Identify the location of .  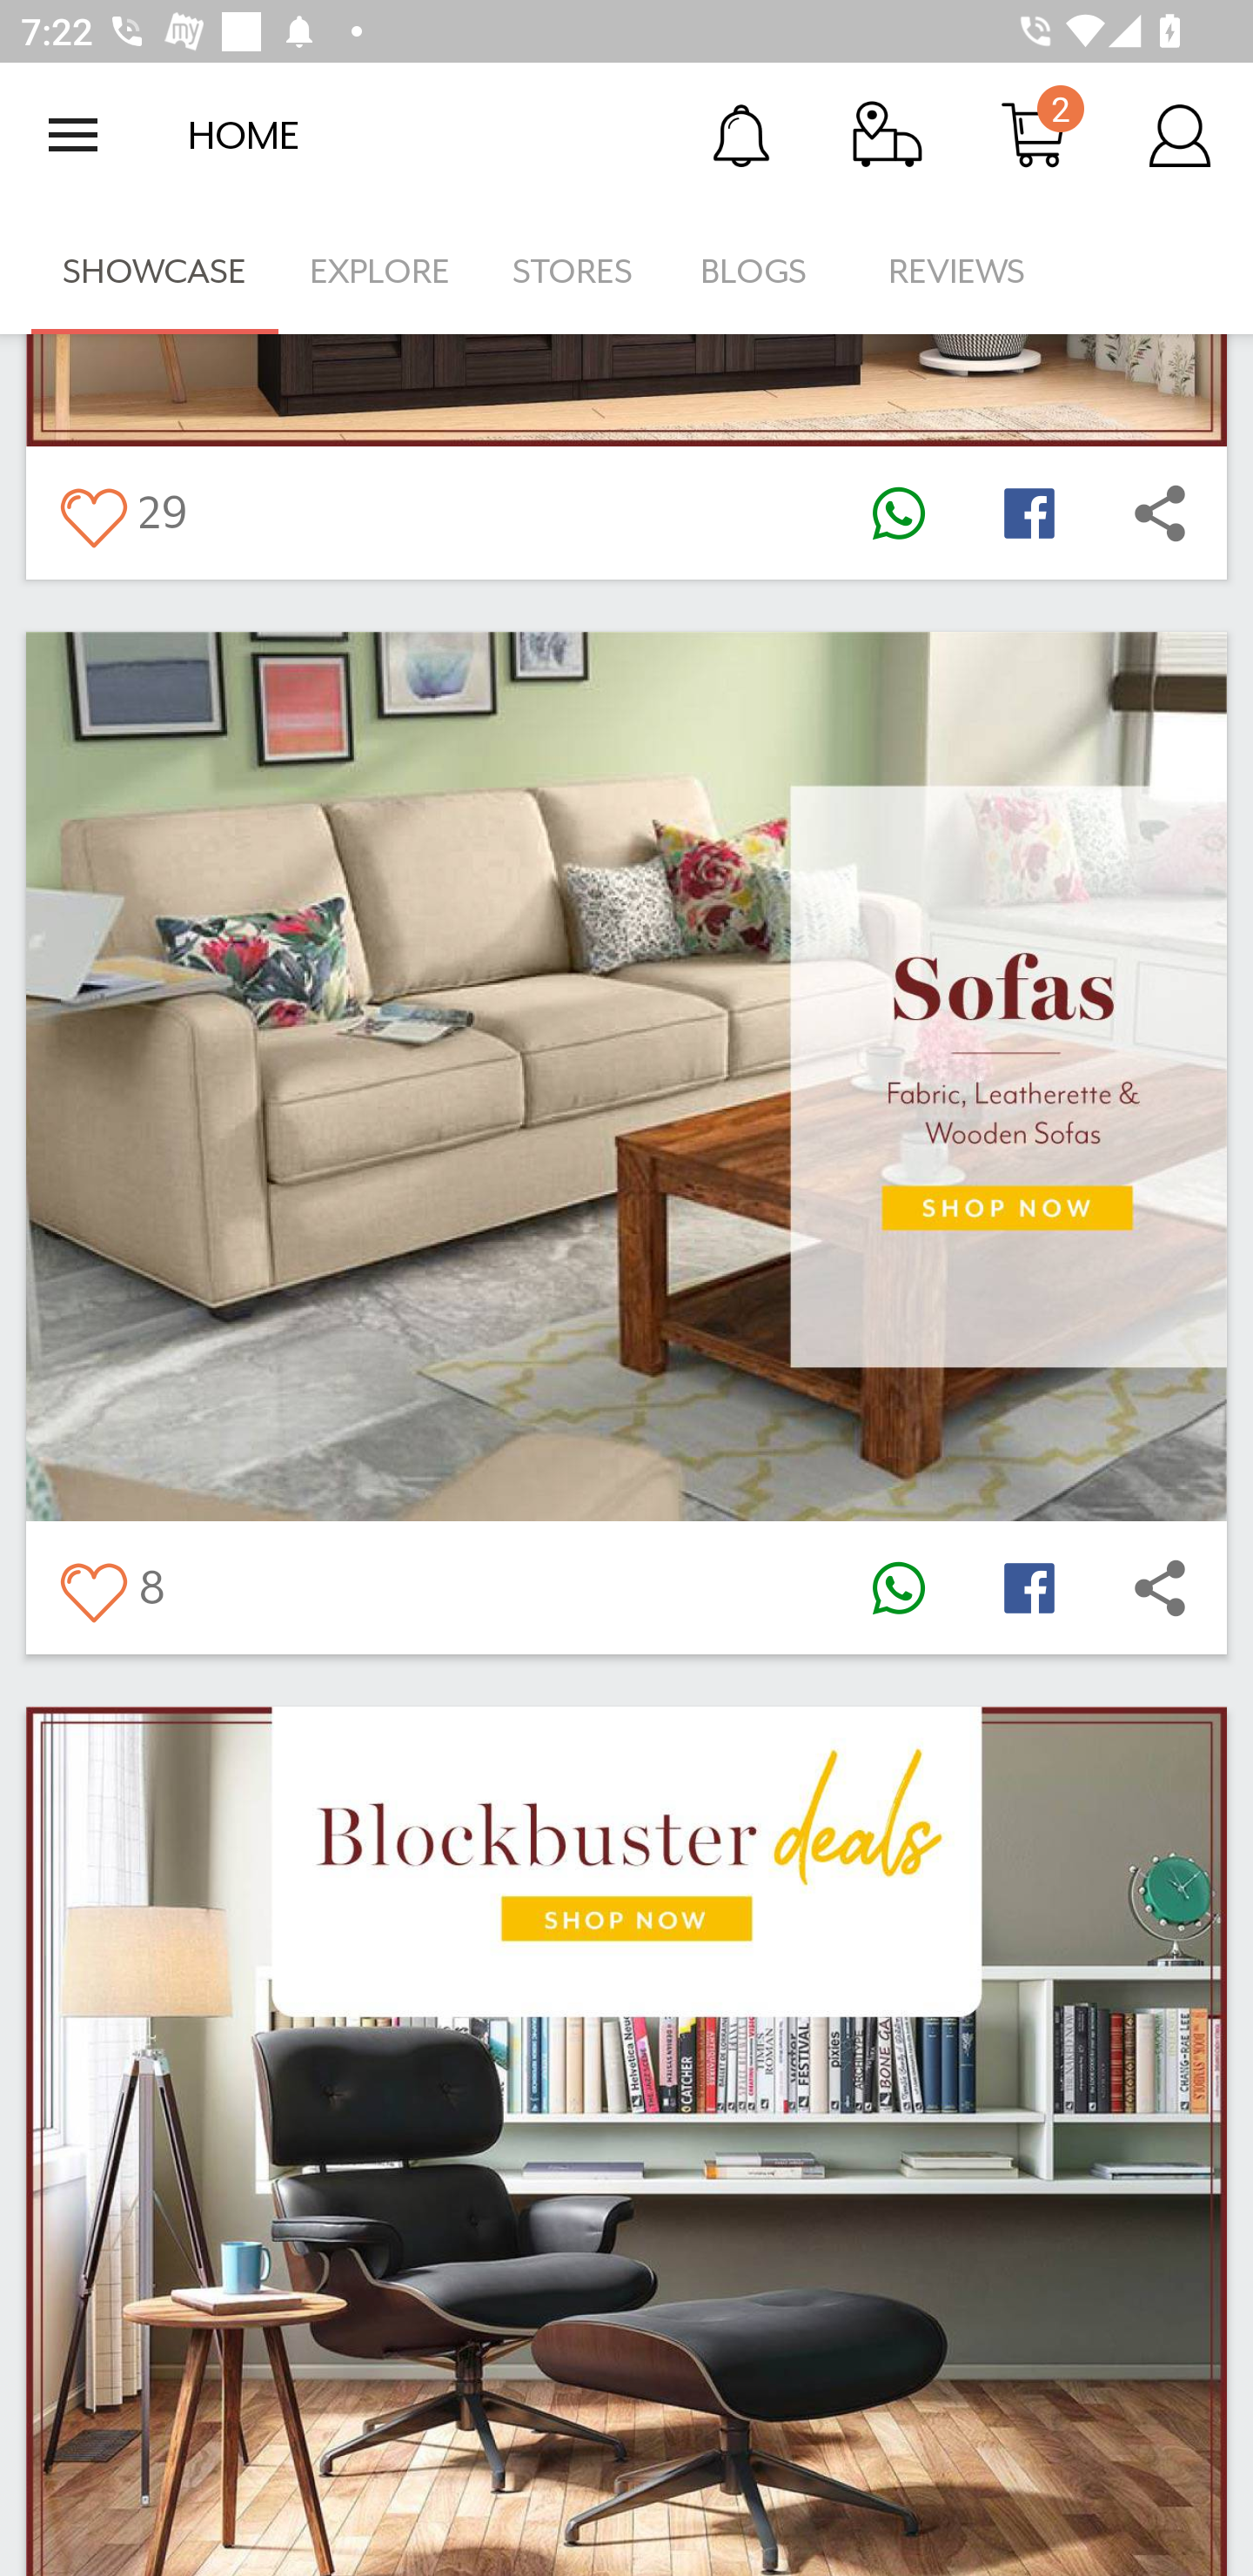
(92, 1587).